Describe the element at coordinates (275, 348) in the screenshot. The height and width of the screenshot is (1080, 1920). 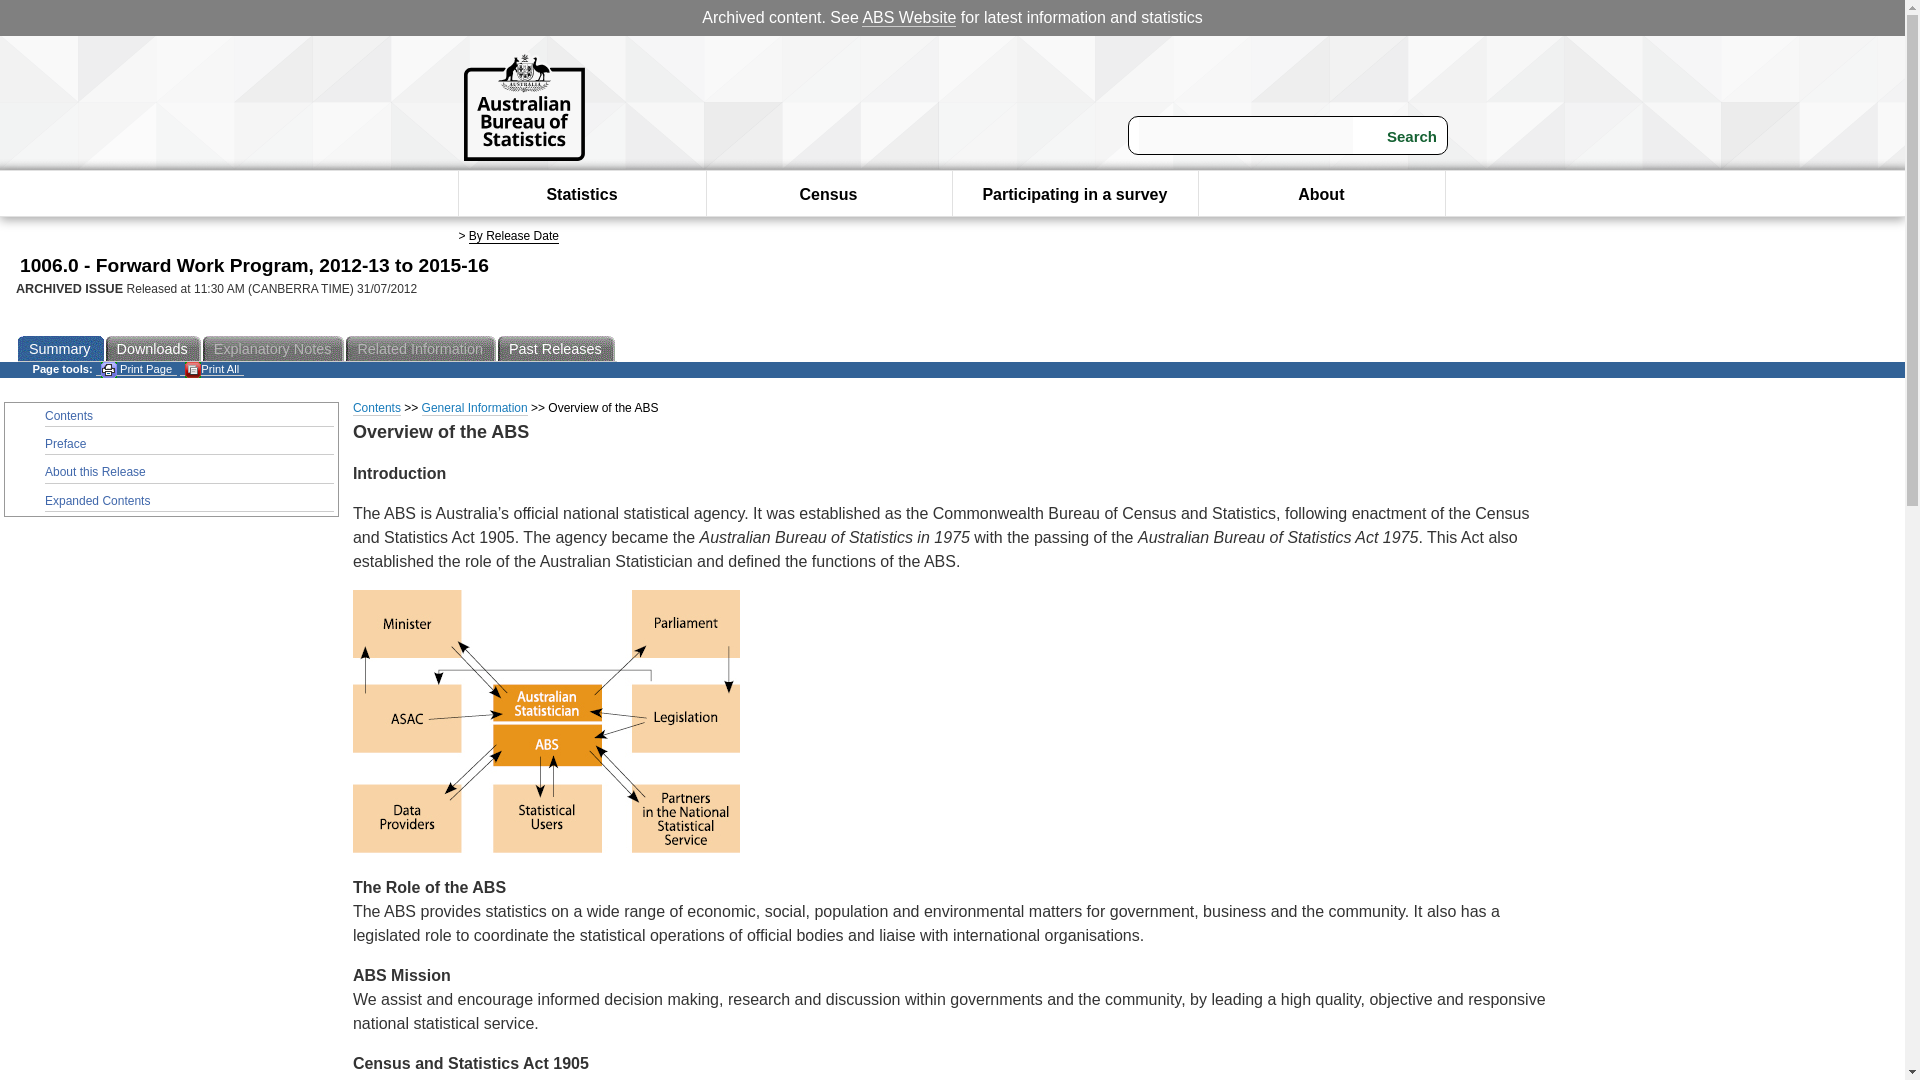
I see `Explanatory Notes` at that location.